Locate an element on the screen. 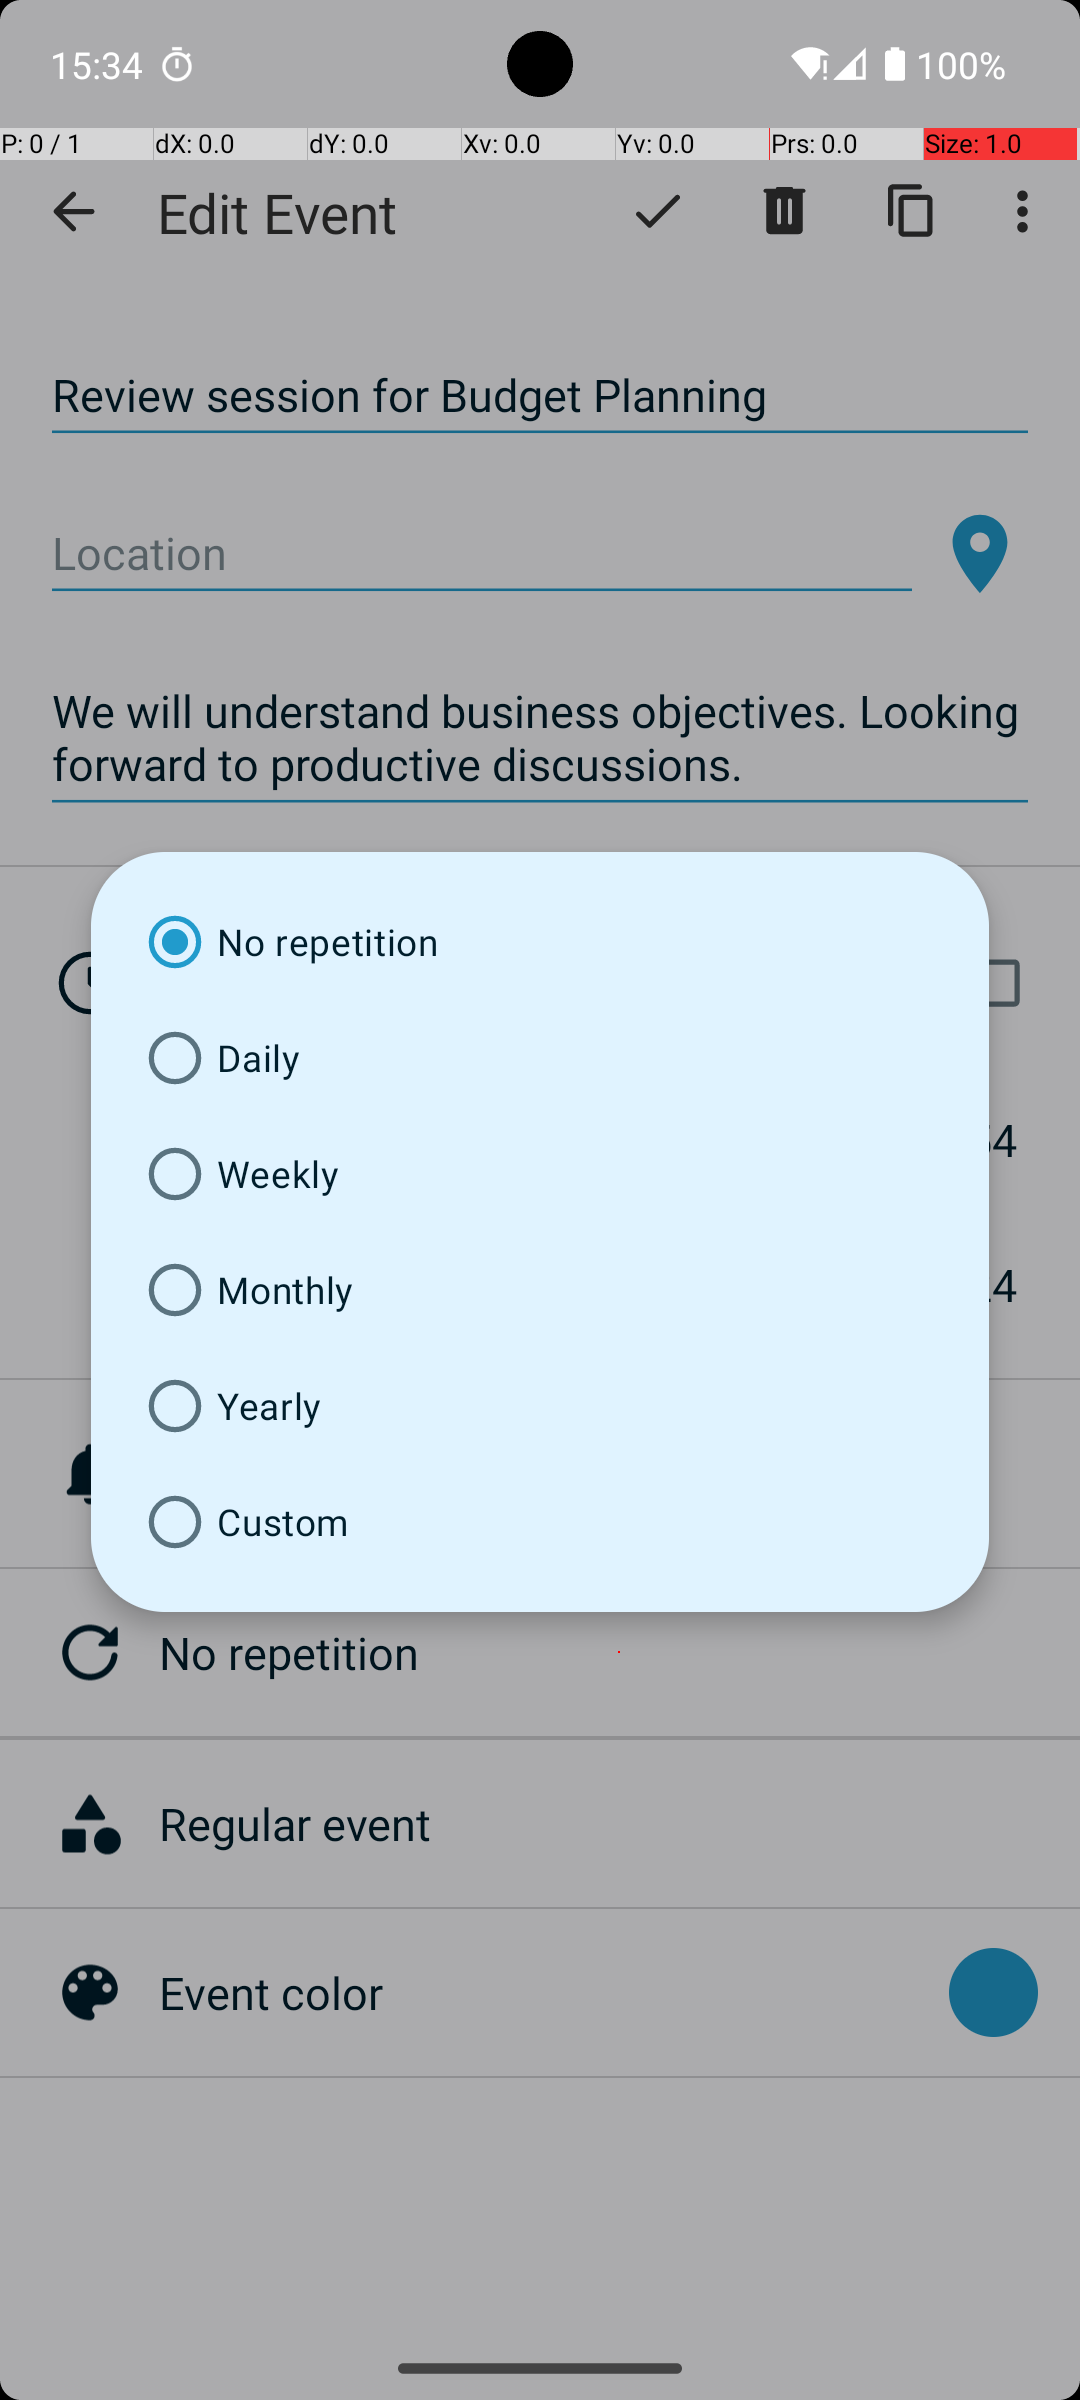  Yearly is located at coordinates (540, 1406).